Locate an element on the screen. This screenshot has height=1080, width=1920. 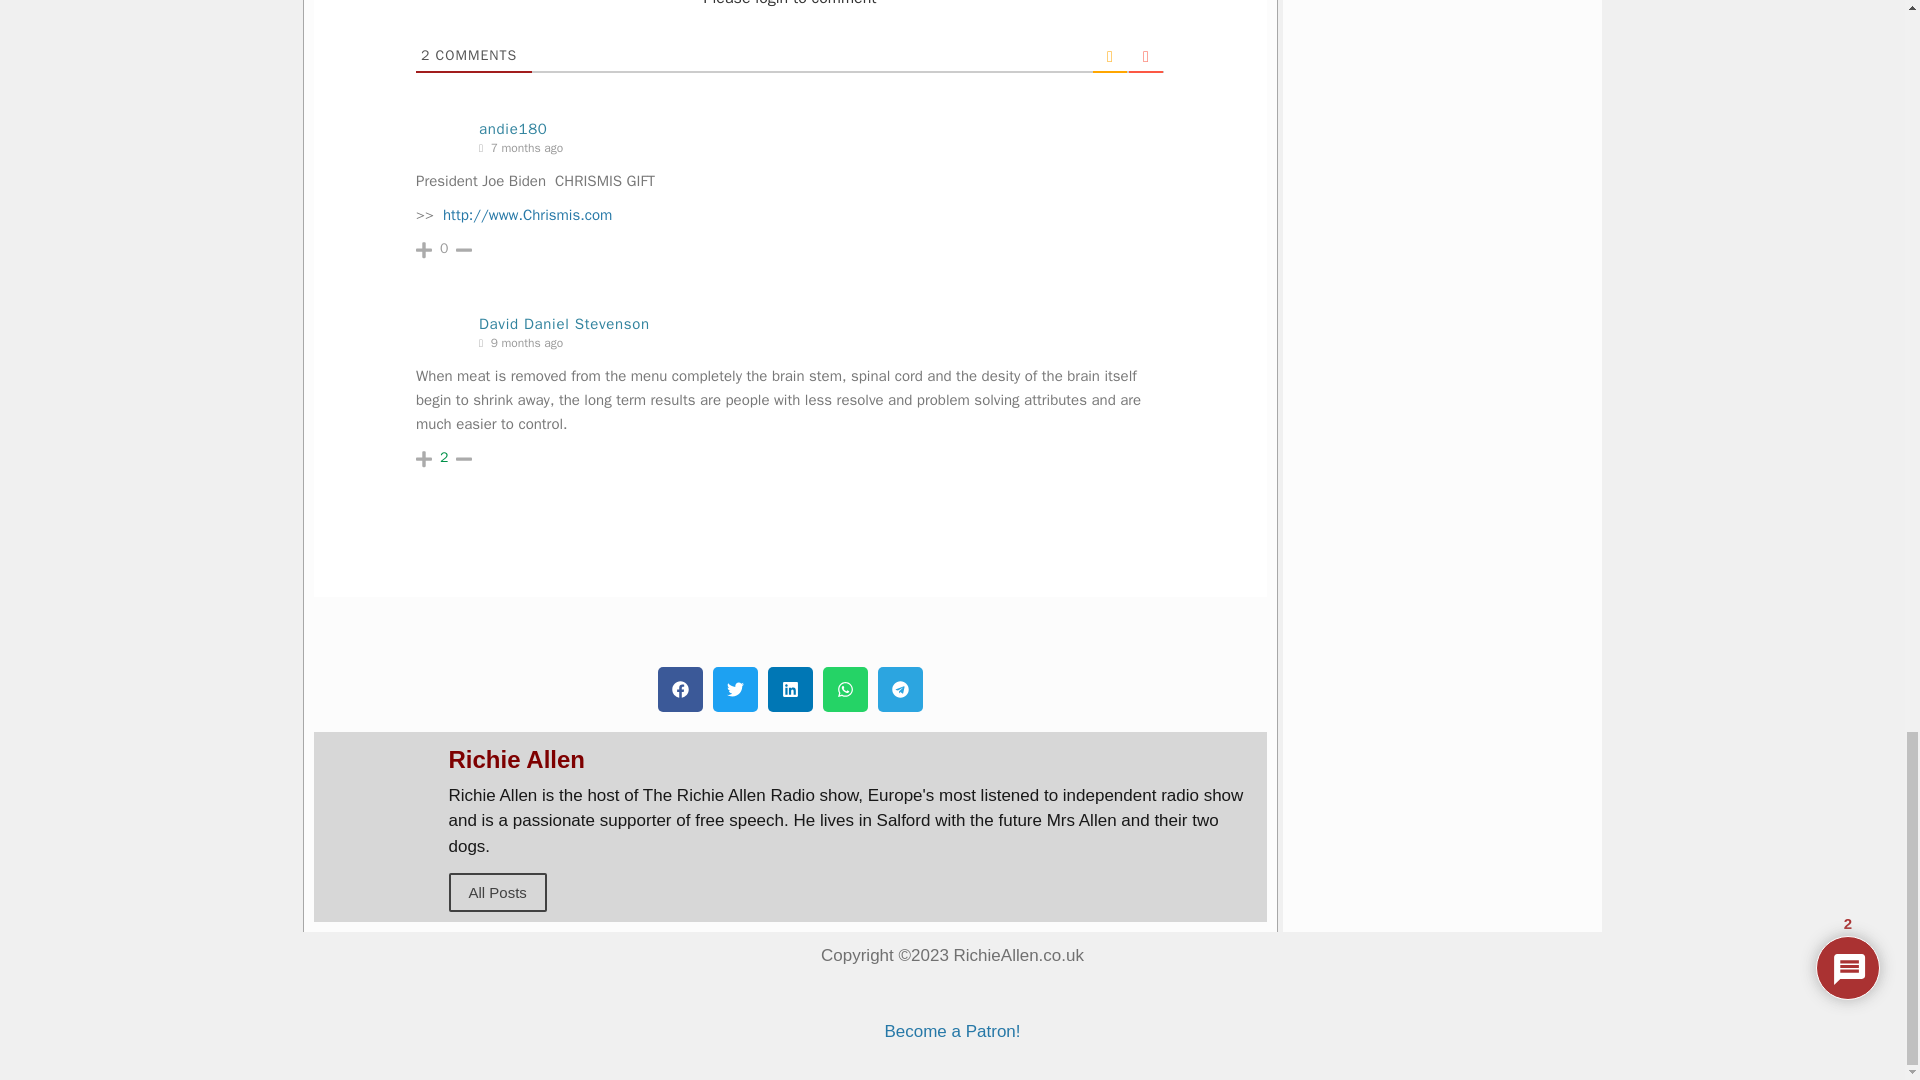
2 is located at coordinates (444, 458).